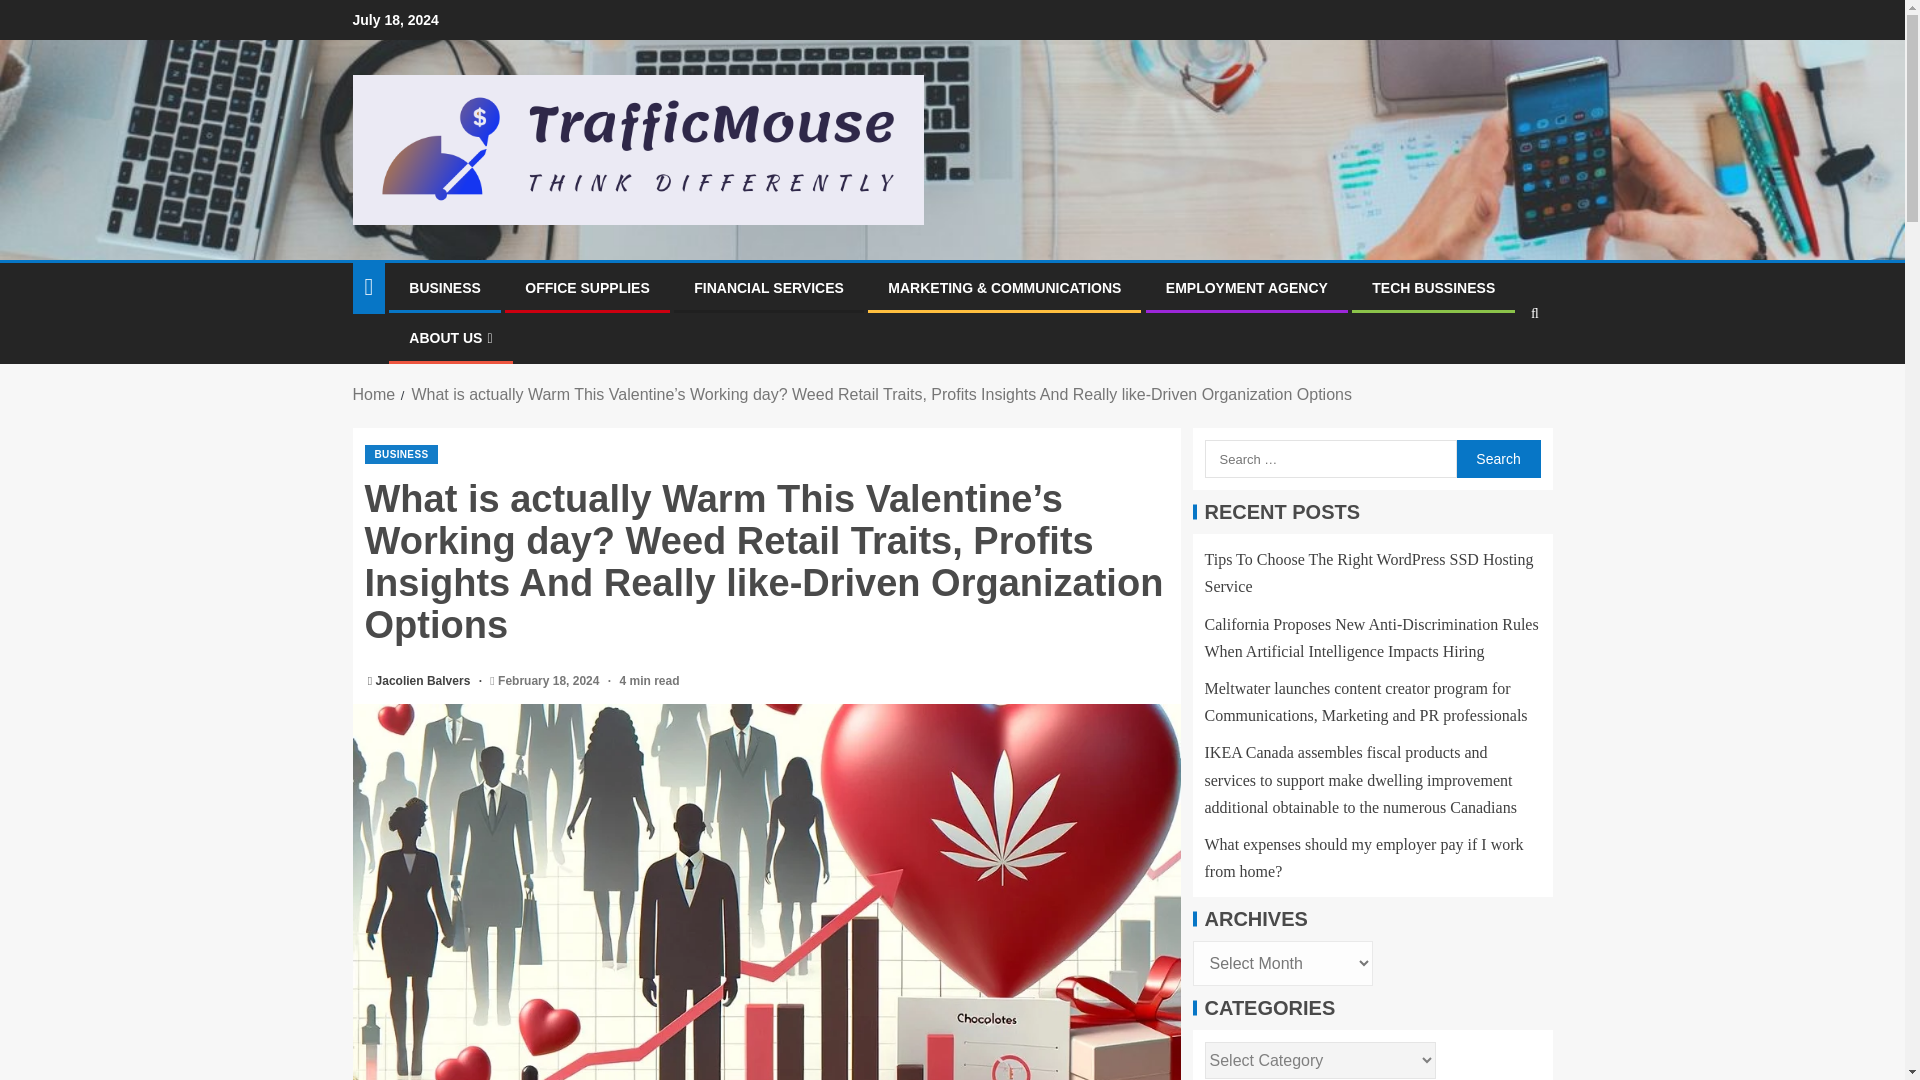 This screenshot has height=1080, width=1920. Describe the element at coordinates (444, 287) in the screenshot. I see `BUSINESS` at that location.